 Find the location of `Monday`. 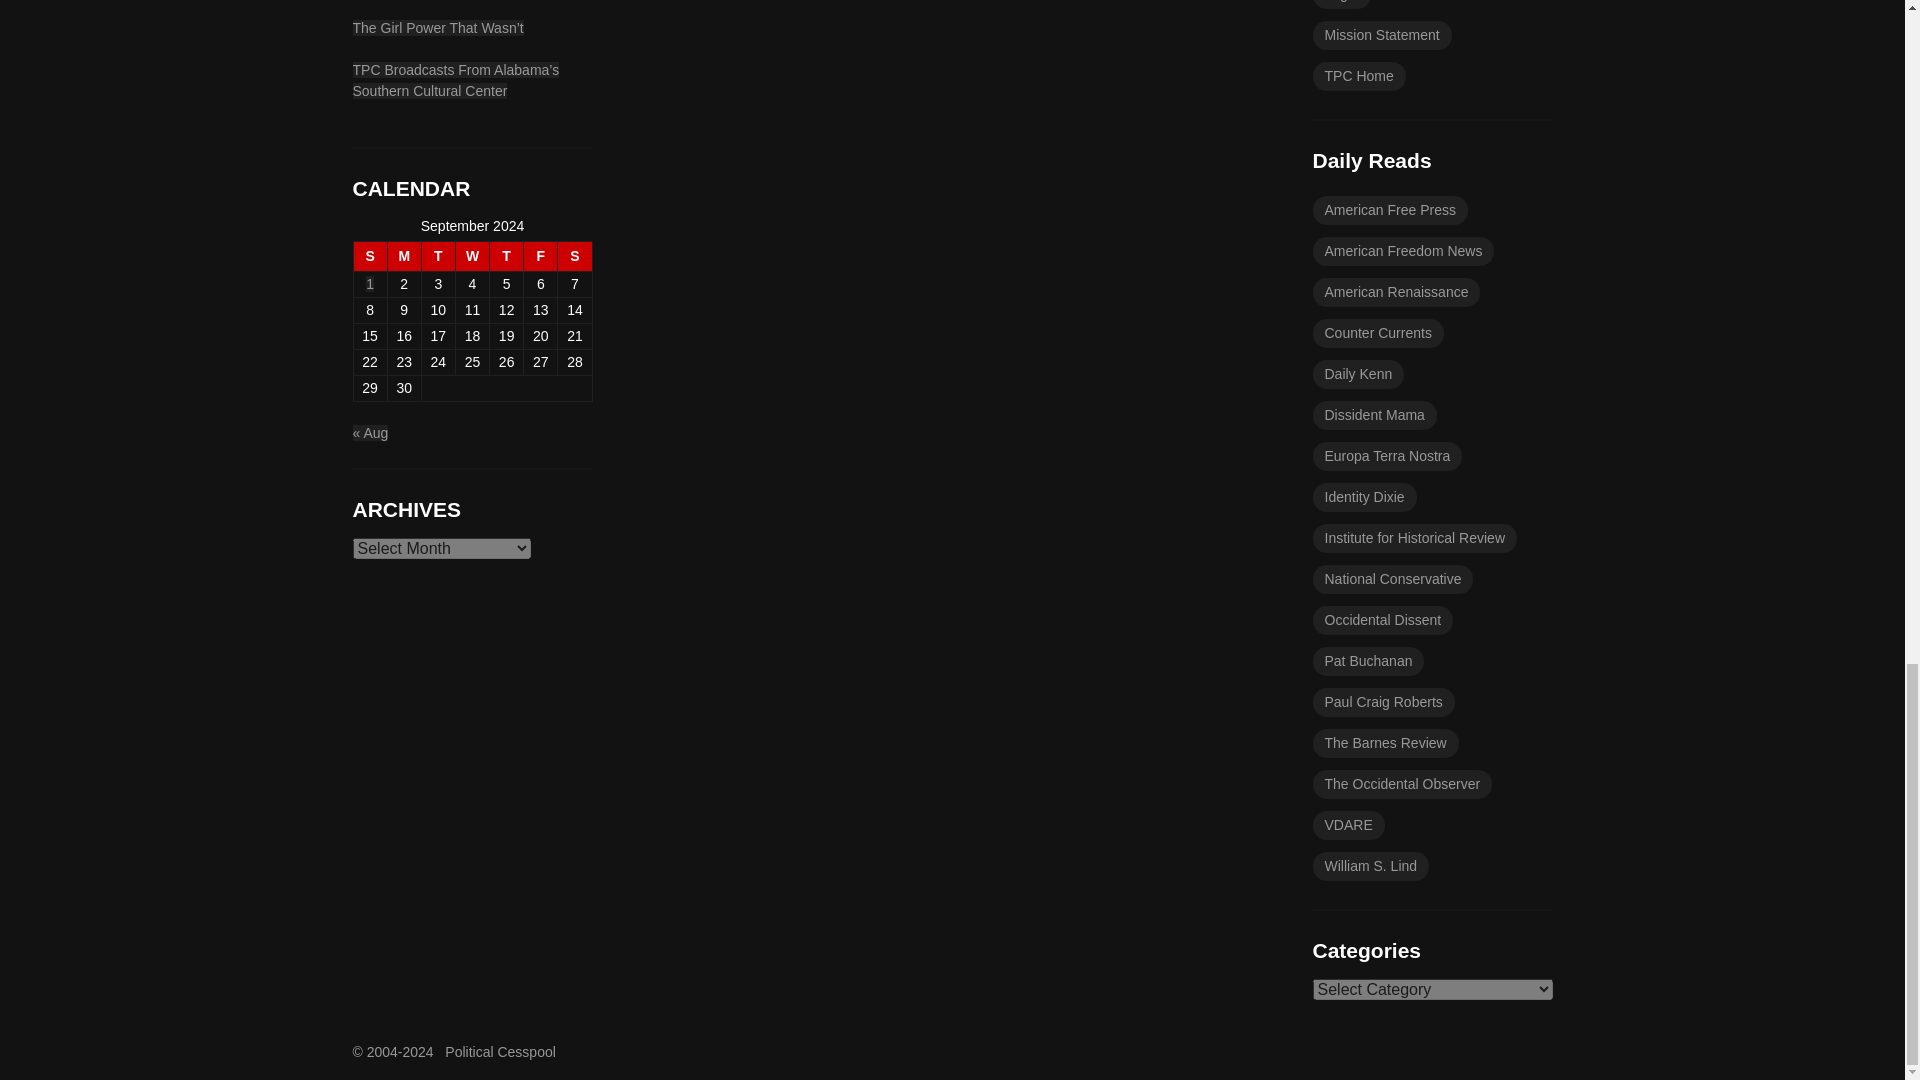

Monday is located at coordinates (404, 256).